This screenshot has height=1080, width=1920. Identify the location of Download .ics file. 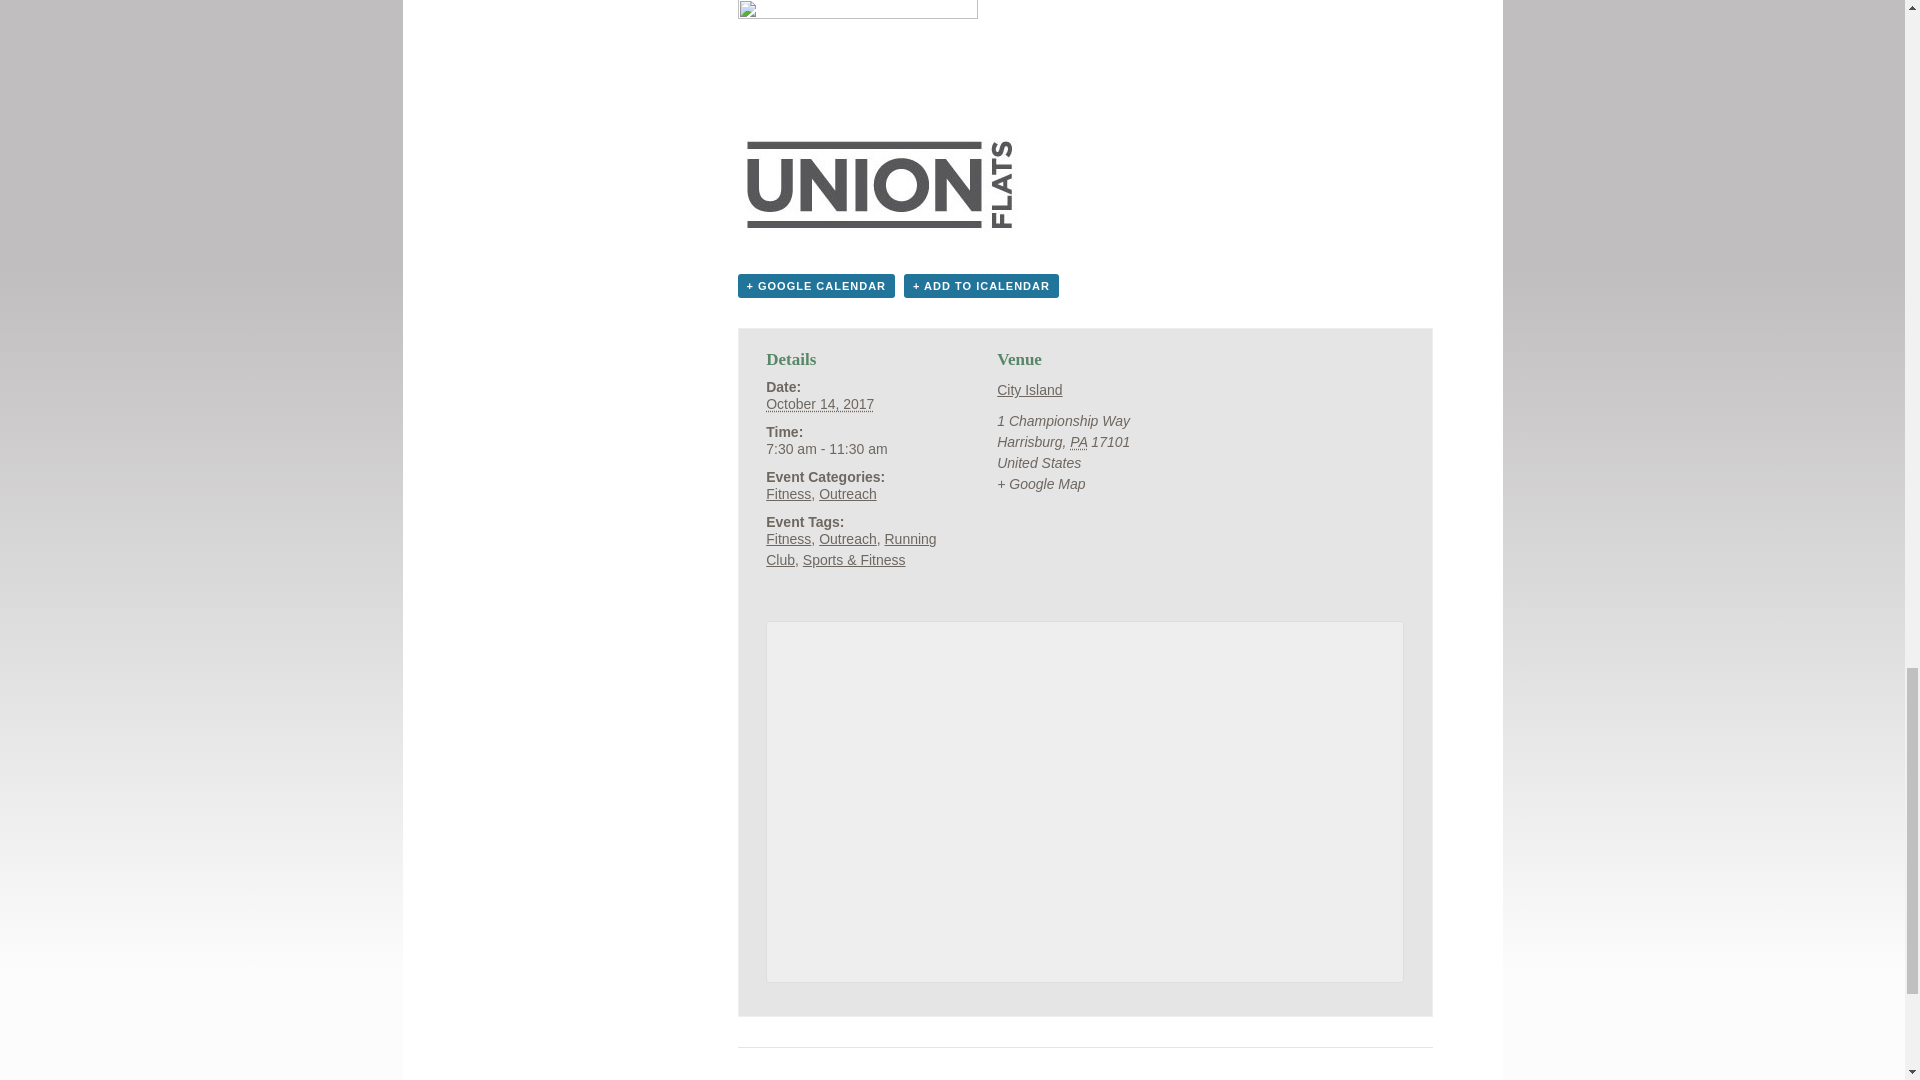
(982, 286).